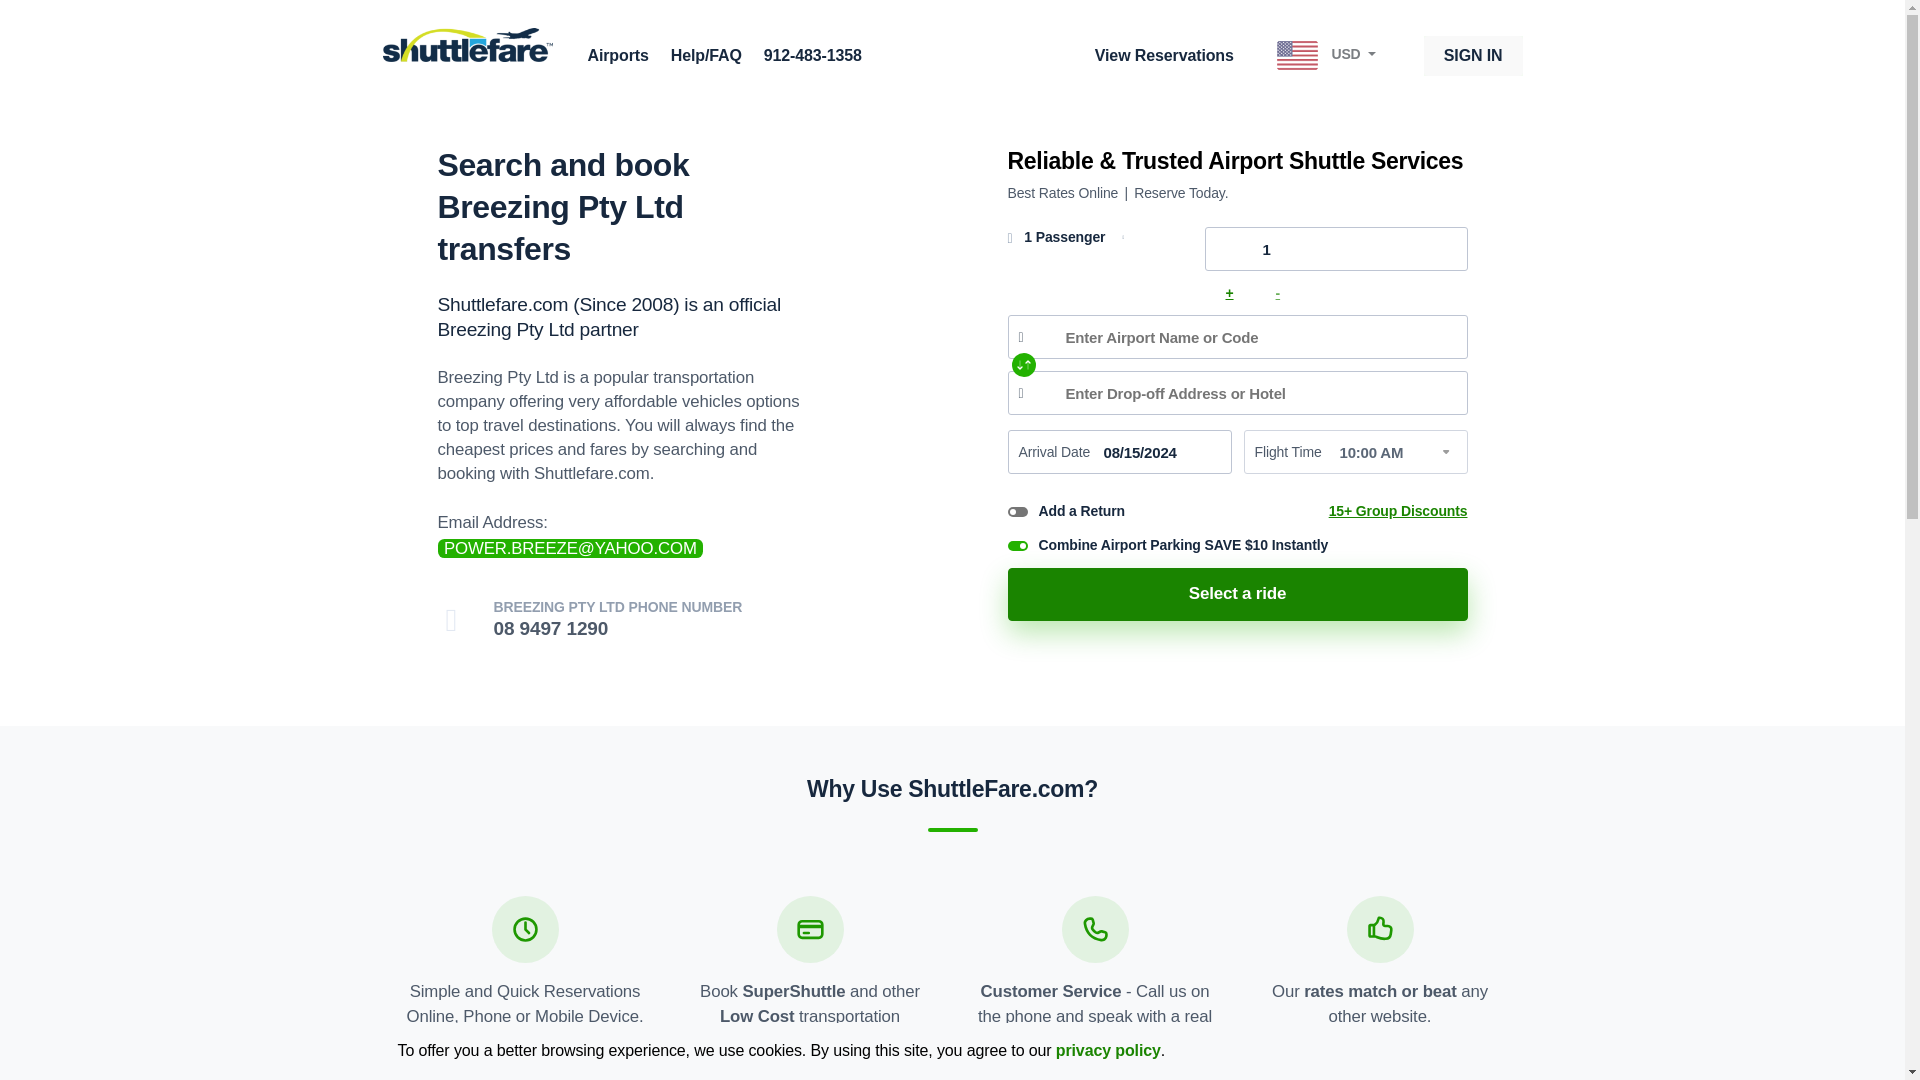  Describe the element at coordinates (813, 56) in the screenshot. I see `912-483-1358` at that location.